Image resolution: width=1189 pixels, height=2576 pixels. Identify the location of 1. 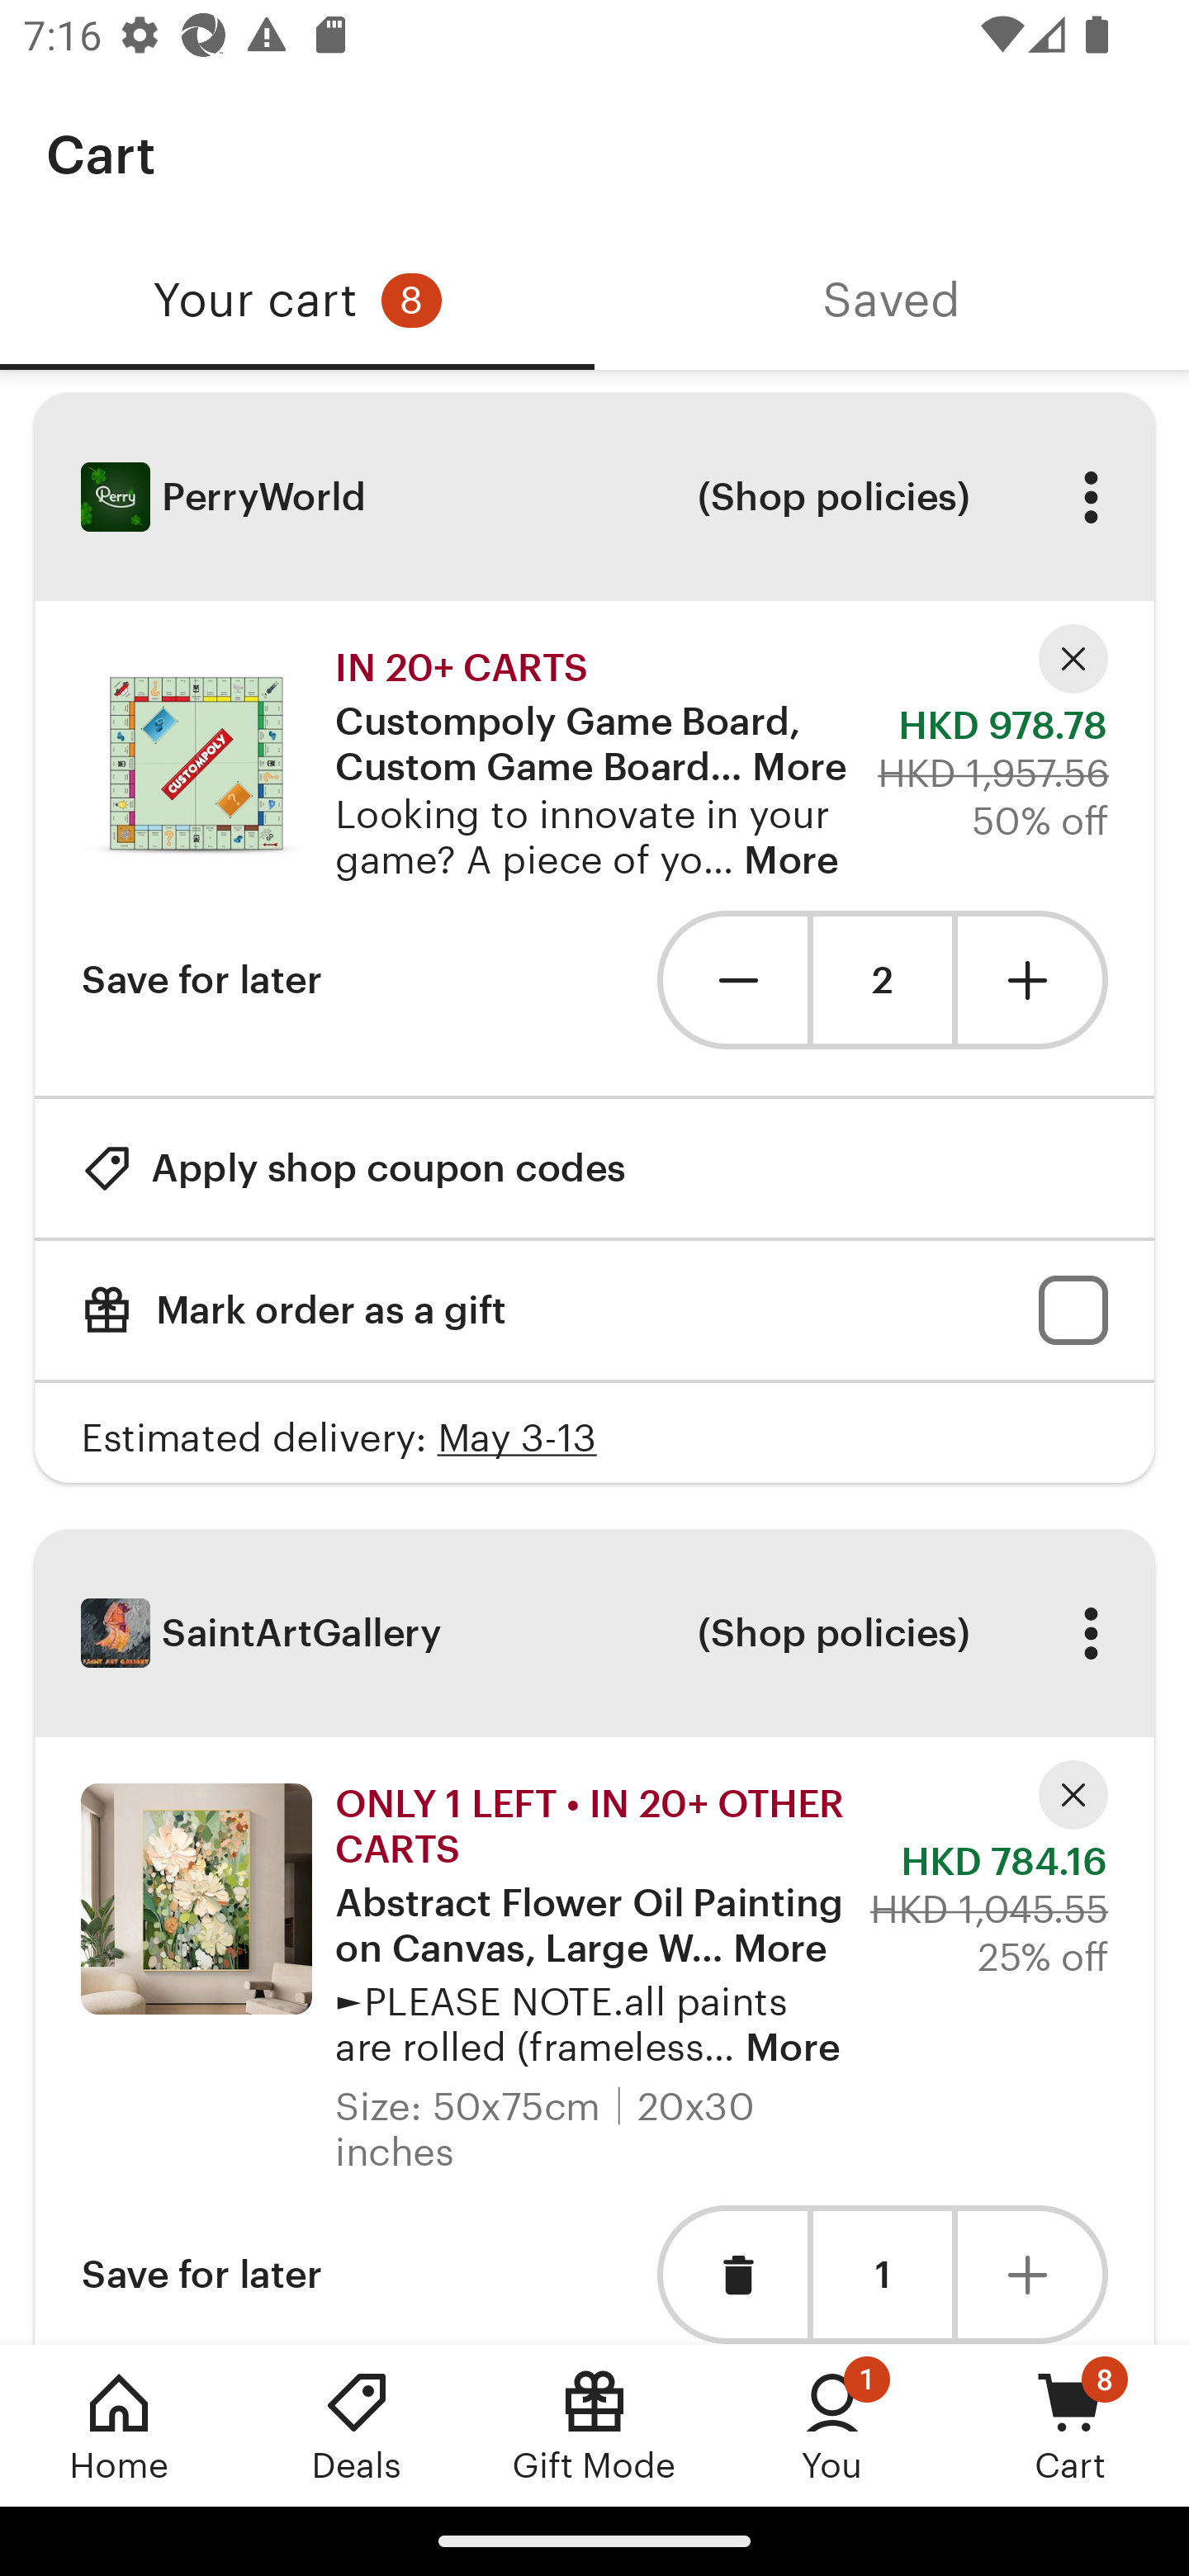
(882, 2274).